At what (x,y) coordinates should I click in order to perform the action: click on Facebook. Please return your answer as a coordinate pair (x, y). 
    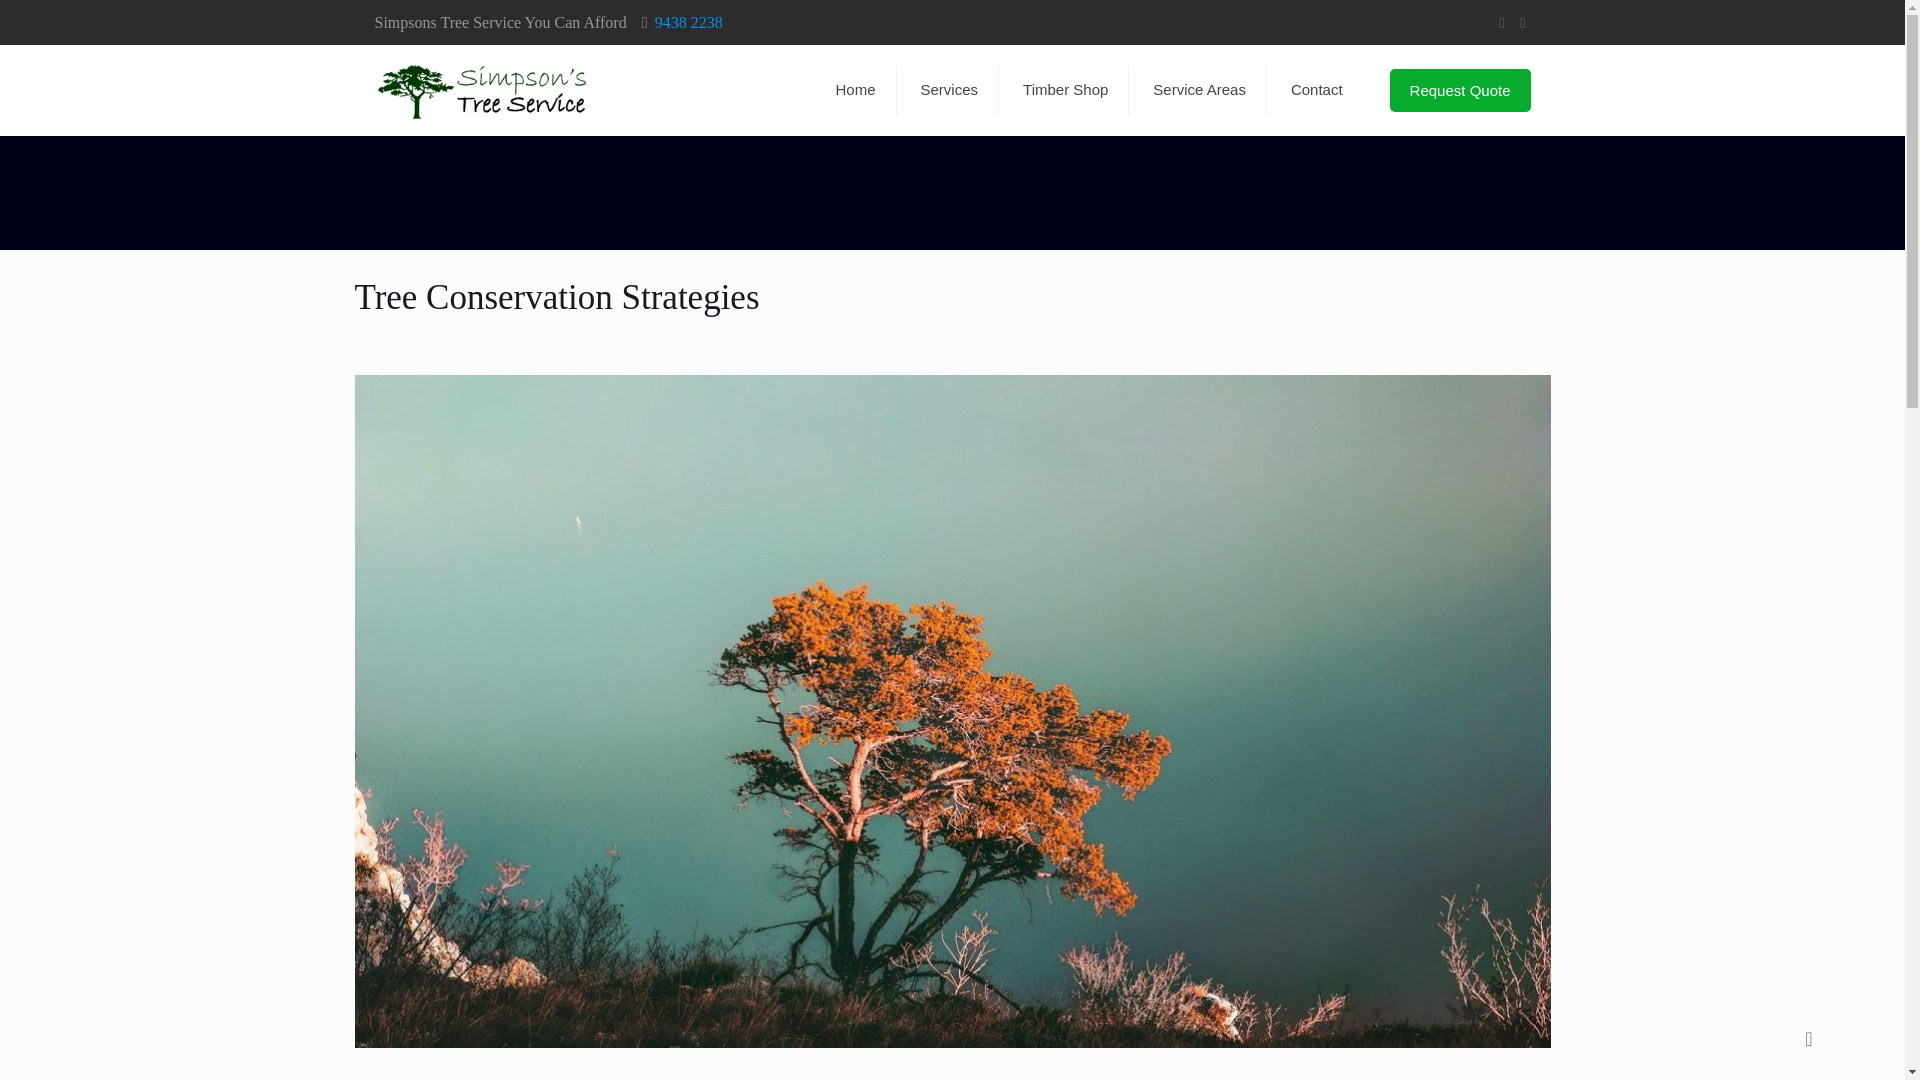
    Looking at the image, I should click on (1501, 23).